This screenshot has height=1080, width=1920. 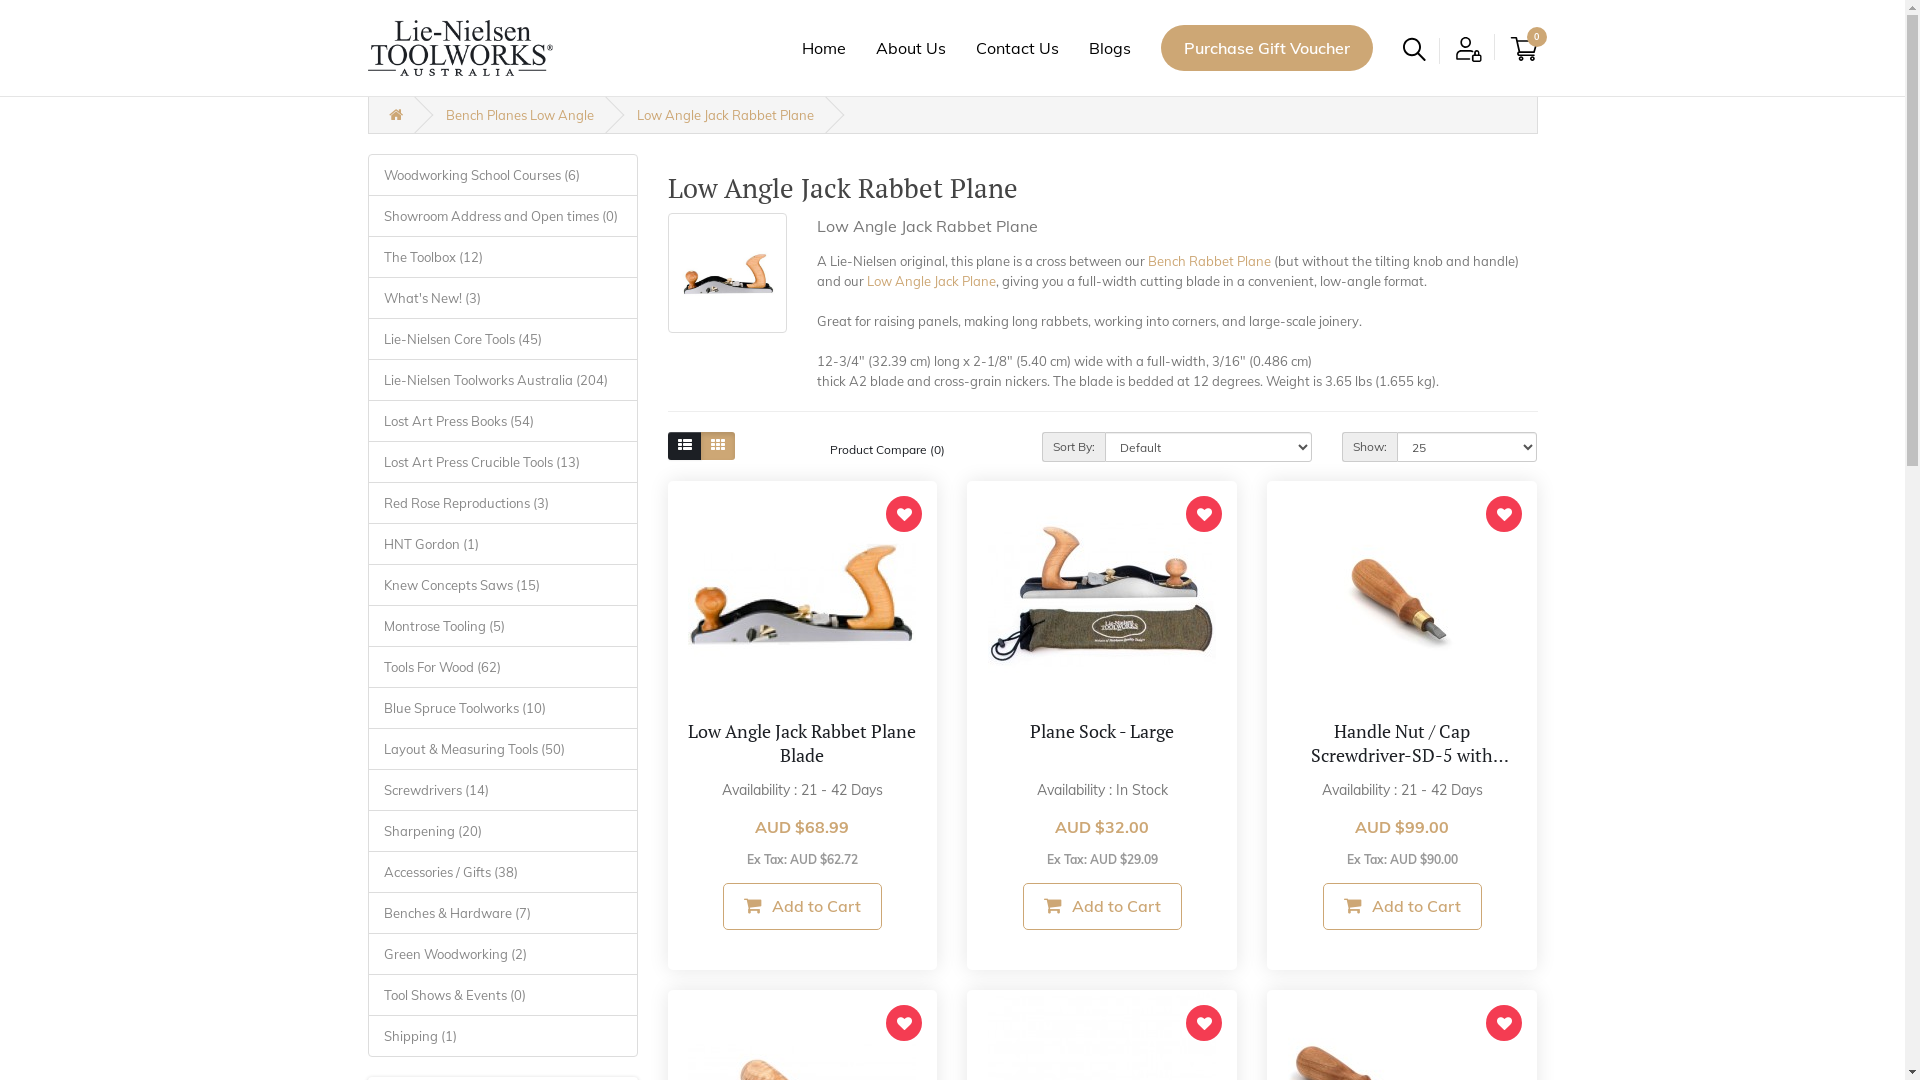 I want to click on Screwdrivers (14), so click(x=503, y=789).